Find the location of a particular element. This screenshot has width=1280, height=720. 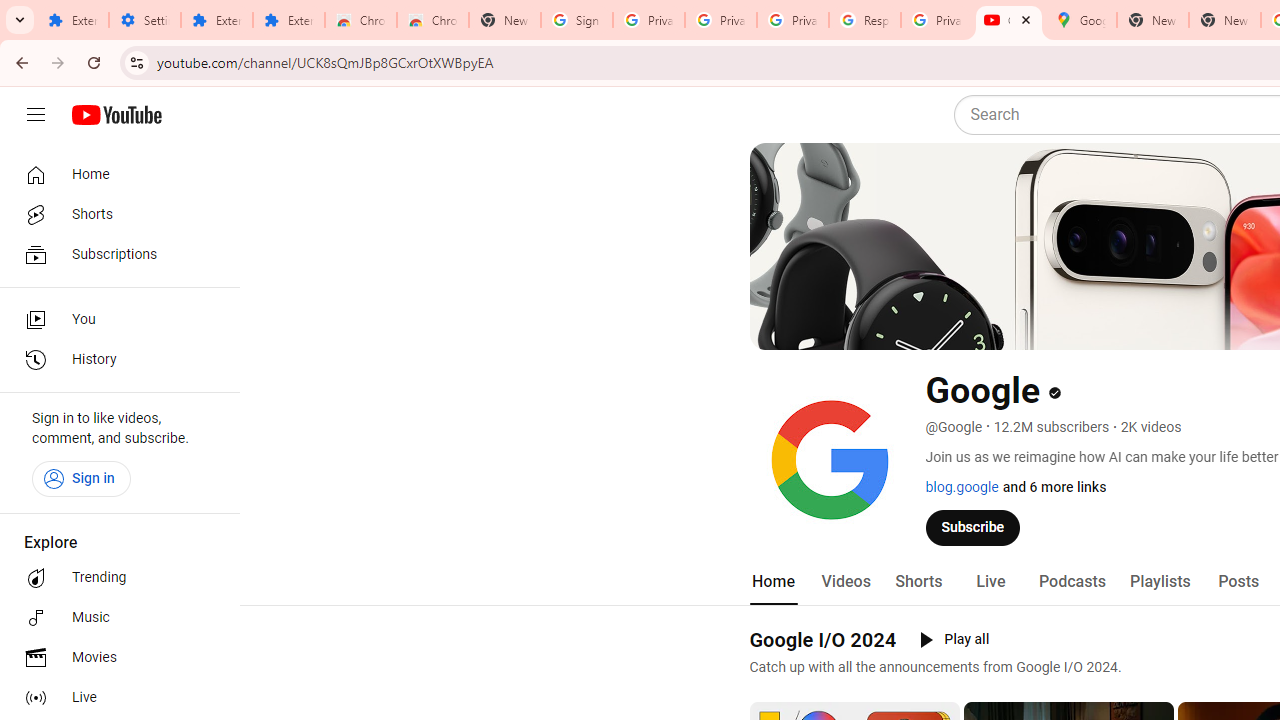

Live is located at coordinates (114, 698).